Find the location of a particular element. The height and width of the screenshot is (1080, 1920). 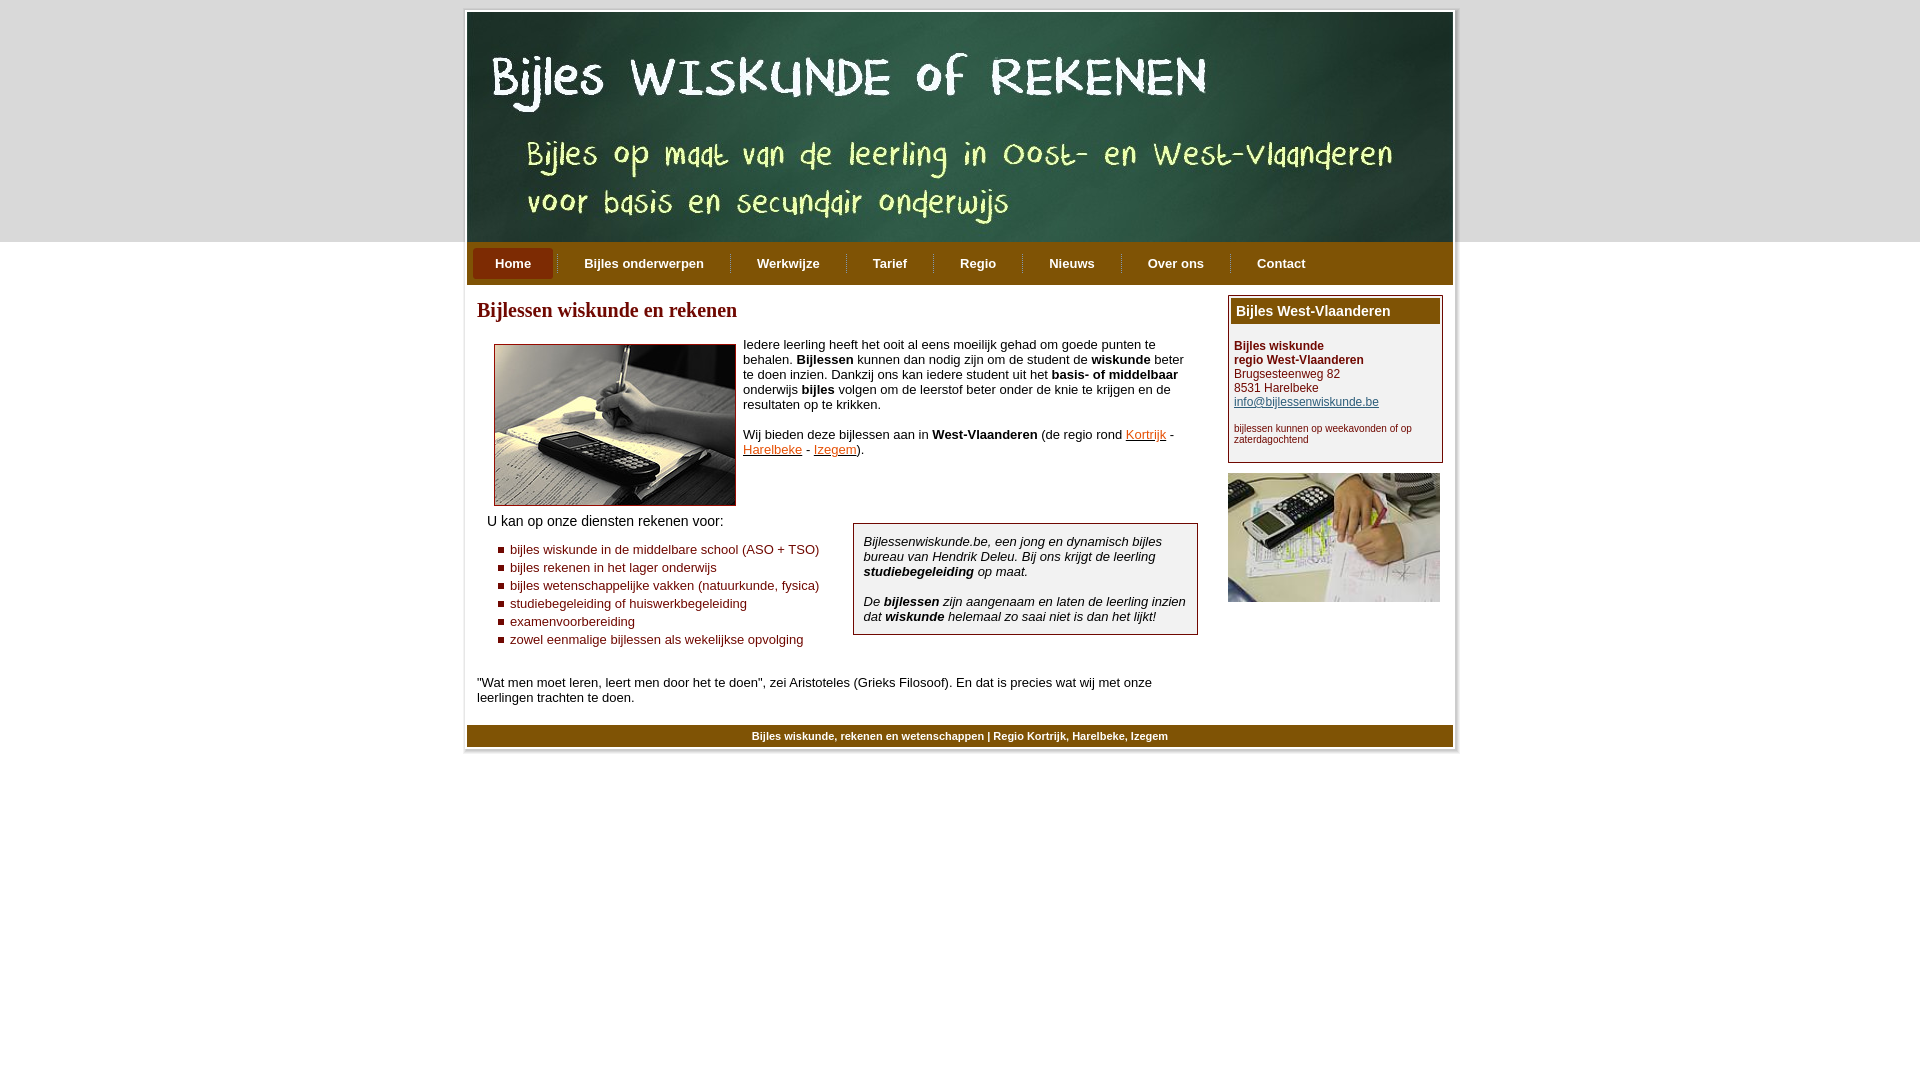

info@bijlessenwiskunde.be is located at coordinates (1306, 402).